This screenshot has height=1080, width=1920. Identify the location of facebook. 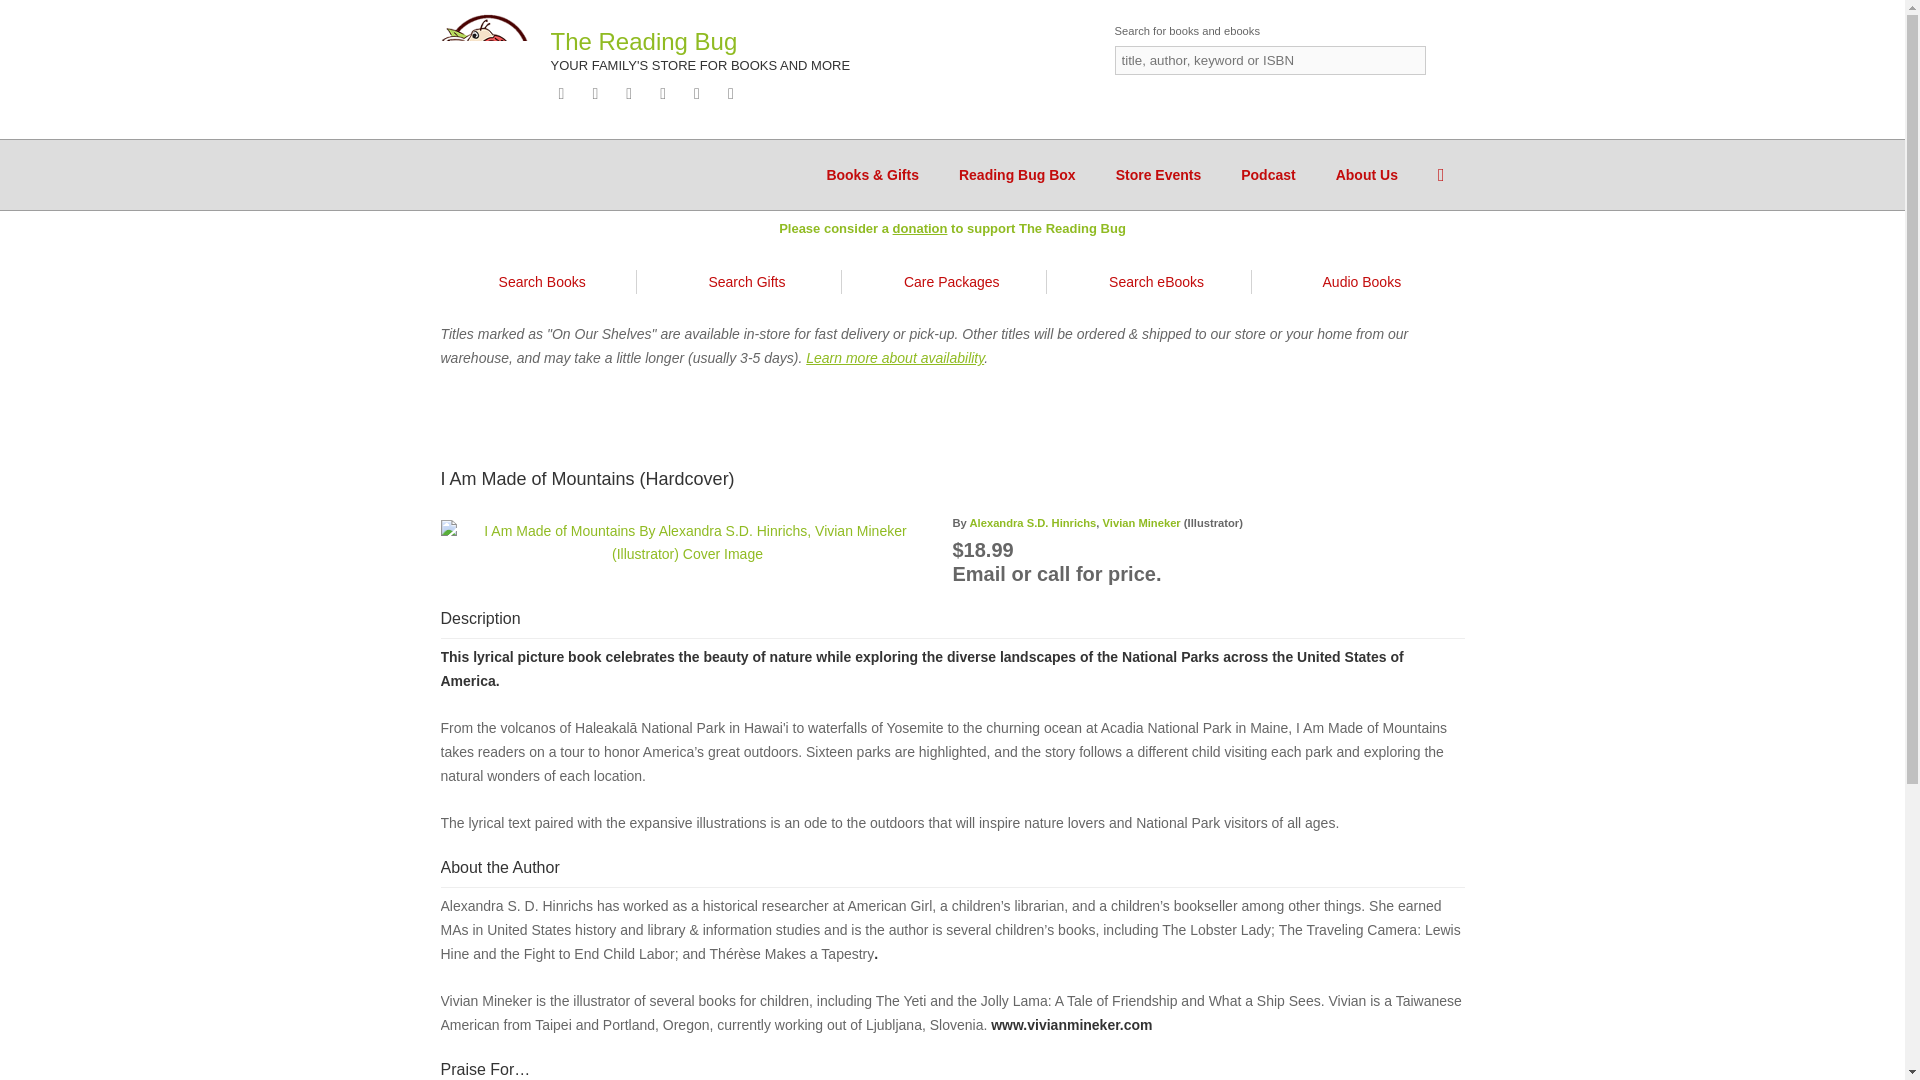
(598, 94).